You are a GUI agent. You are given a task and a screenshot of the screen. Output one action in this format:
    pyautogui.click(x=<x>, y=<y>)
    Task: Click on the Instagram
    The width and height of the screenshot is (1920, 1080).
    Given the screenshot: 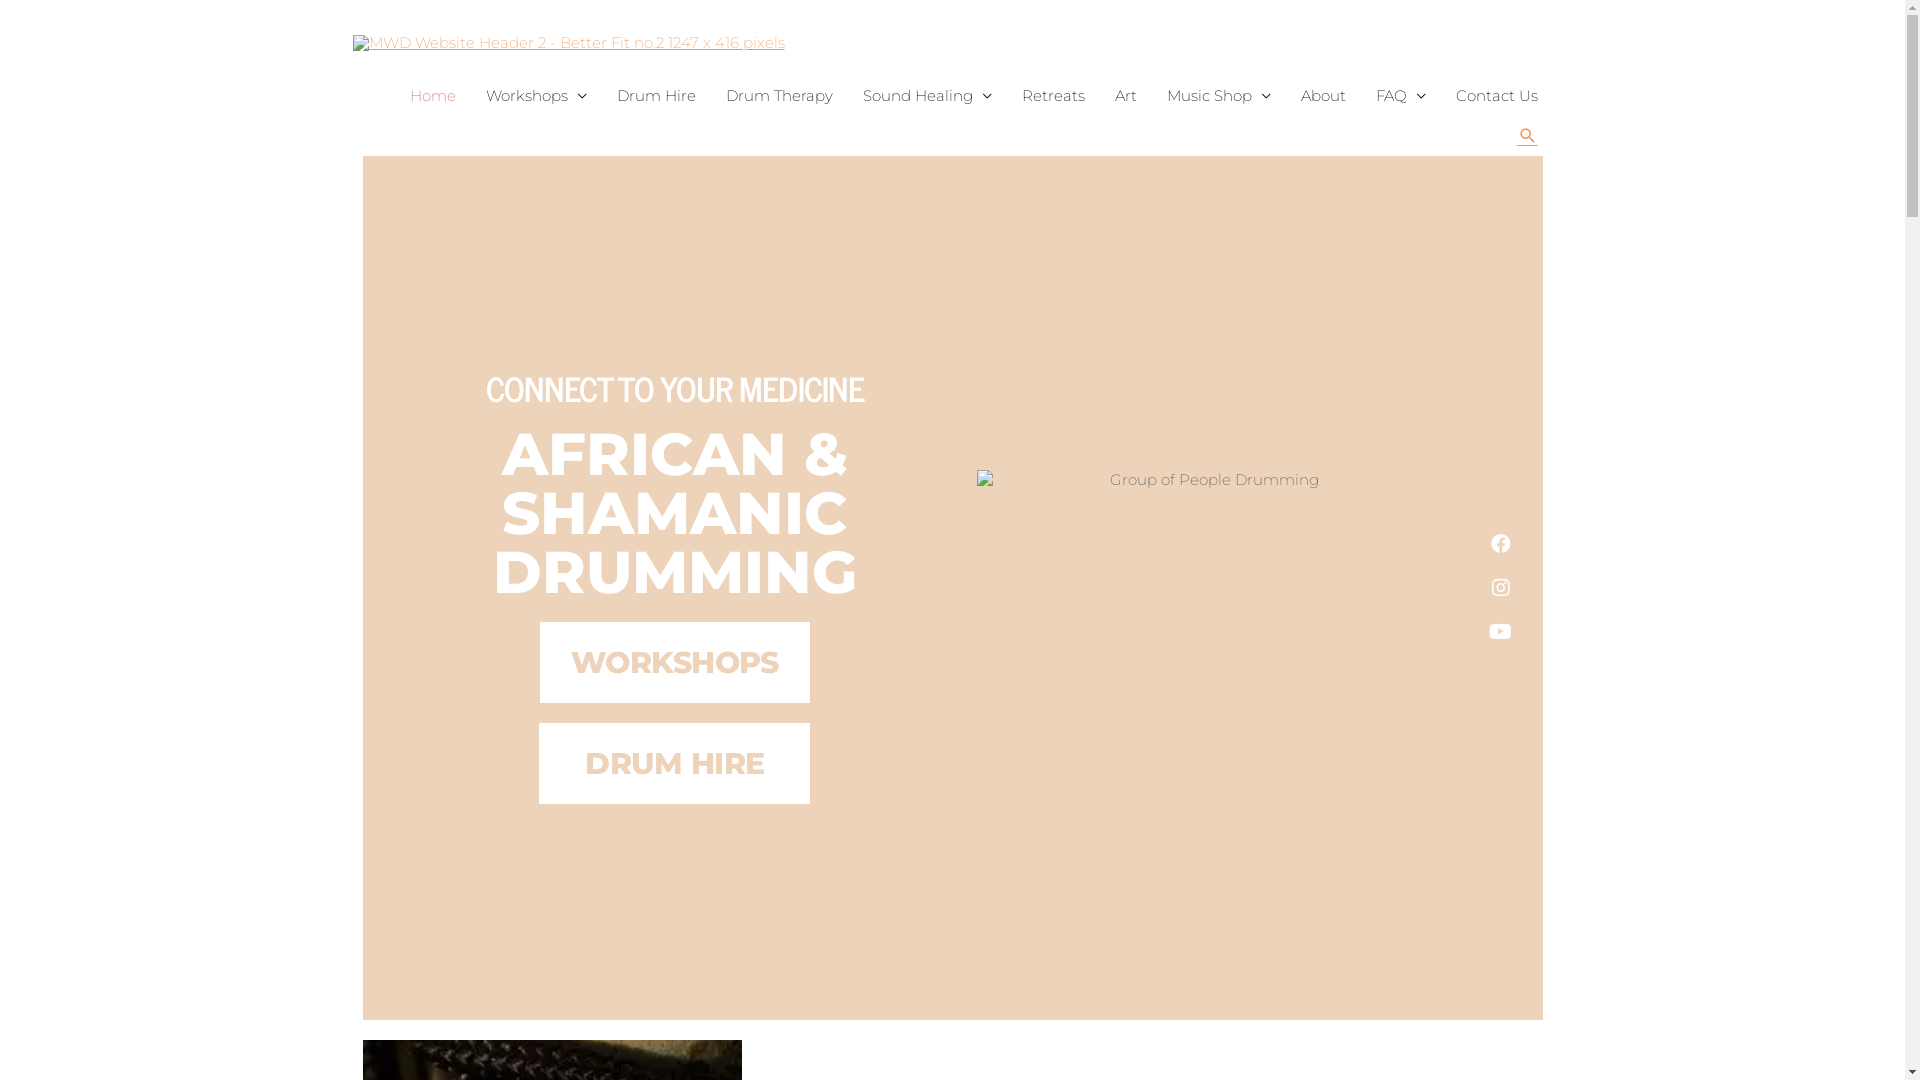 What is the action you would take?
    pyautogui.click(x=1501, y=588)
    